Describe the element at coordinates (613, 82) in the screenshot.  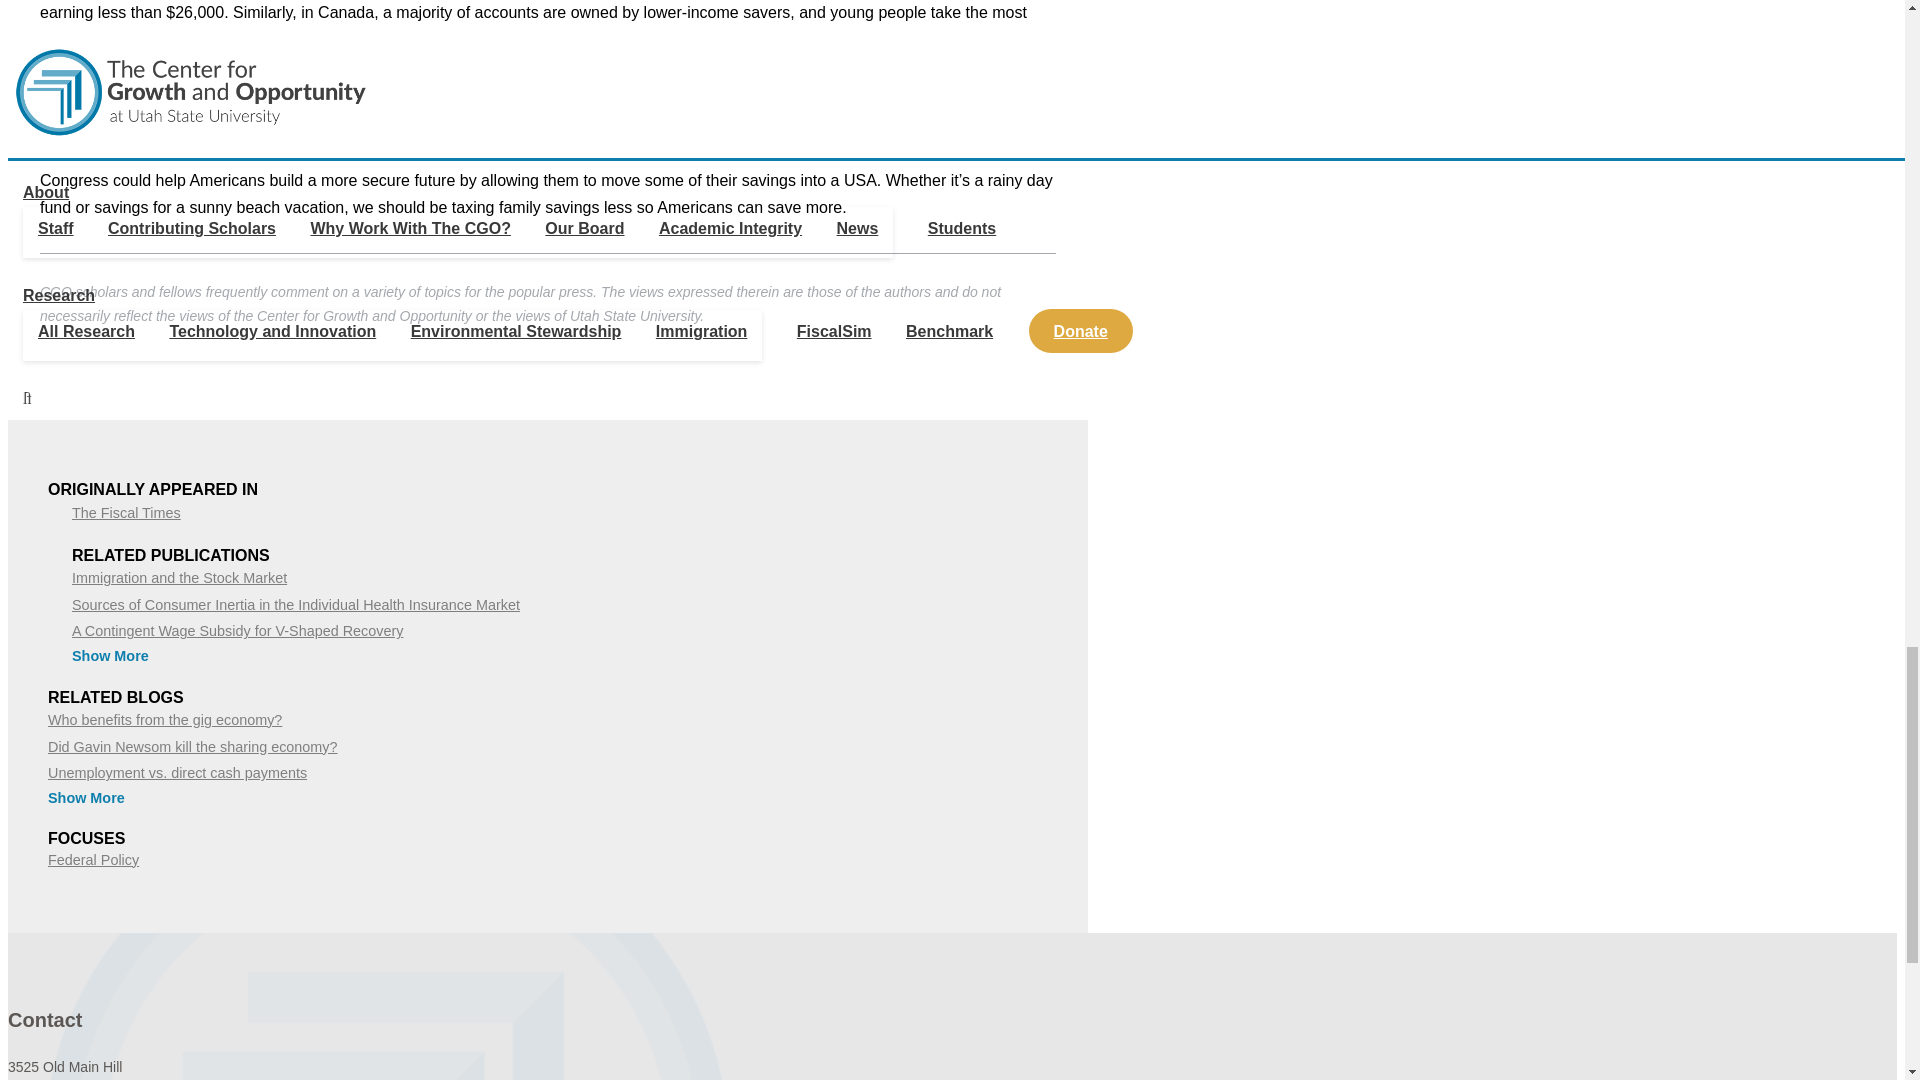
I see `saved one-third` at that location.